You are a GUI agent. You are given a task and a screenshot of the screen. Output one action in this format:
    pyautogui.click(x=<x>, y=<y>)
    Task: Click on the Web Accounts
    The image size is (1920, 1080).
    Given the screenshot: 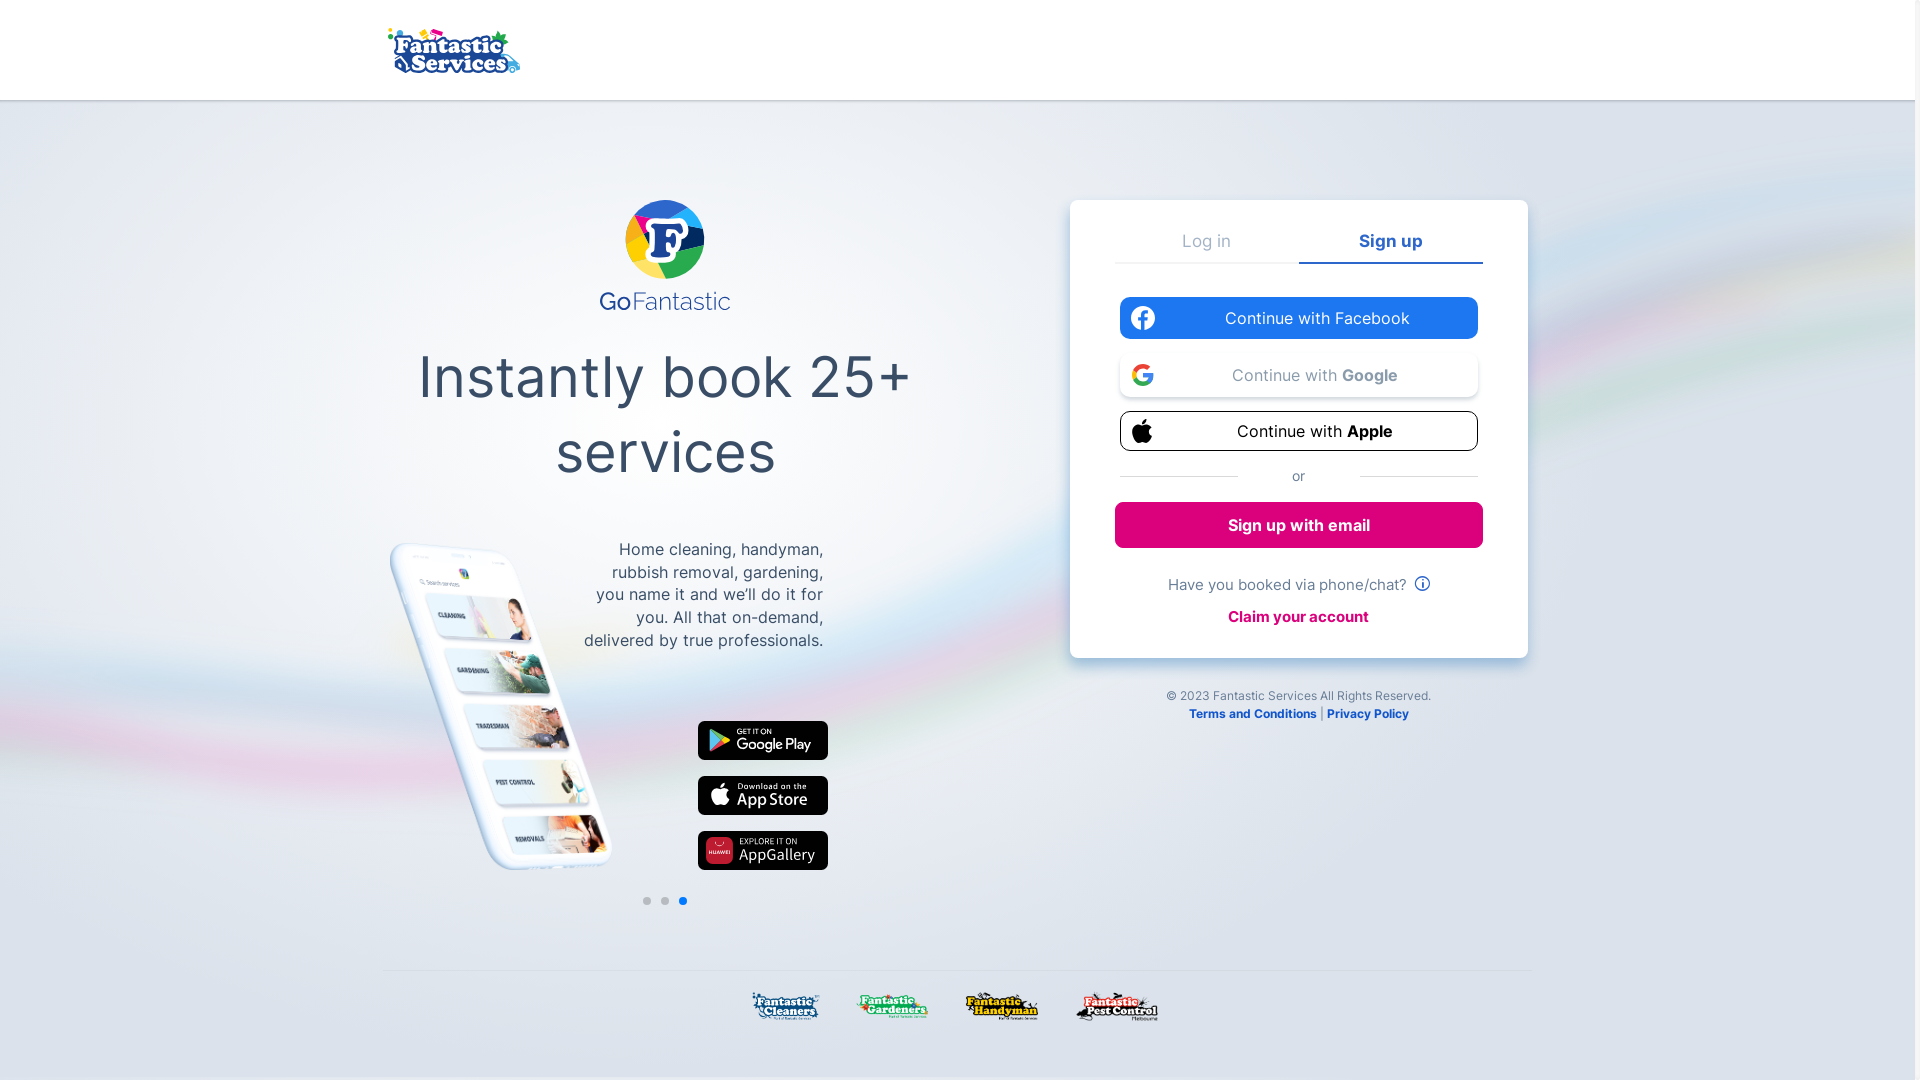 What is the action you would take?
    pyautogui.click(x=454, y=50)
    